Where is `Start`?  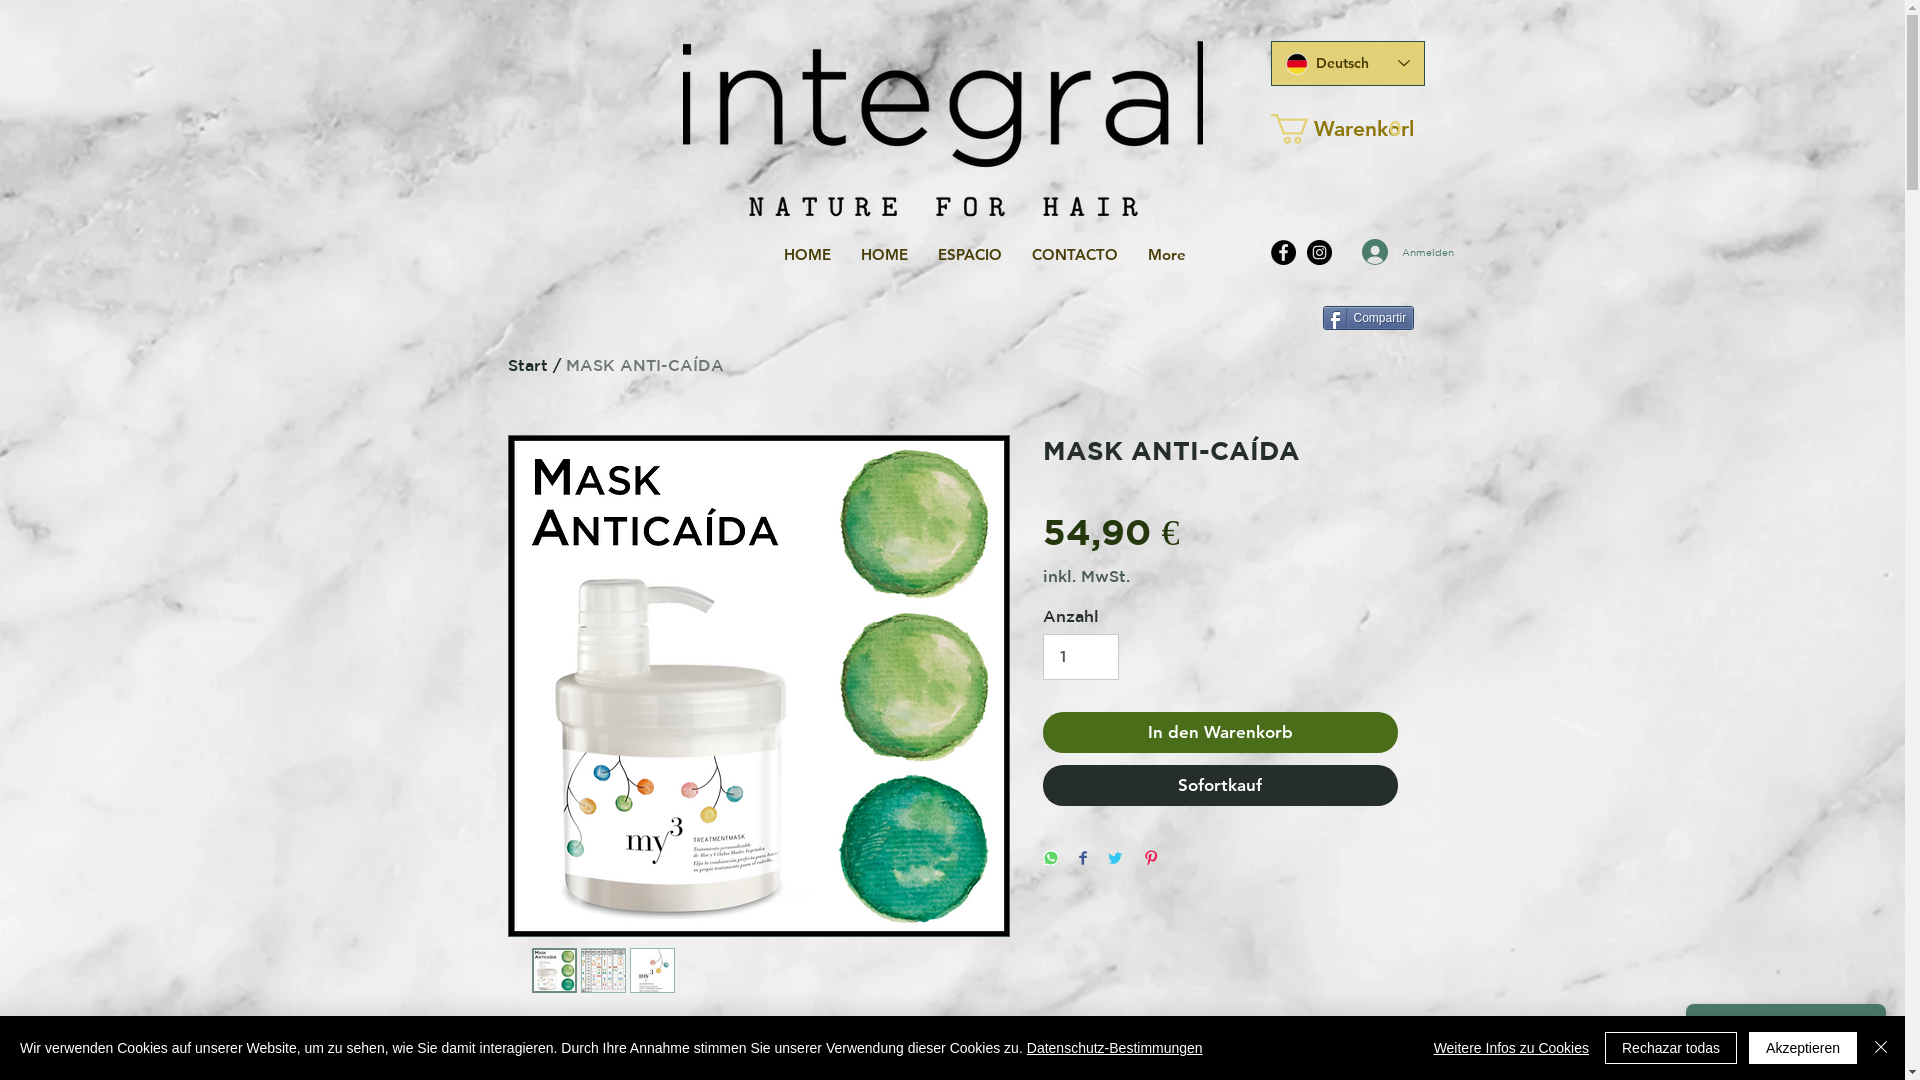 Start is located at coordinates (528, 364).